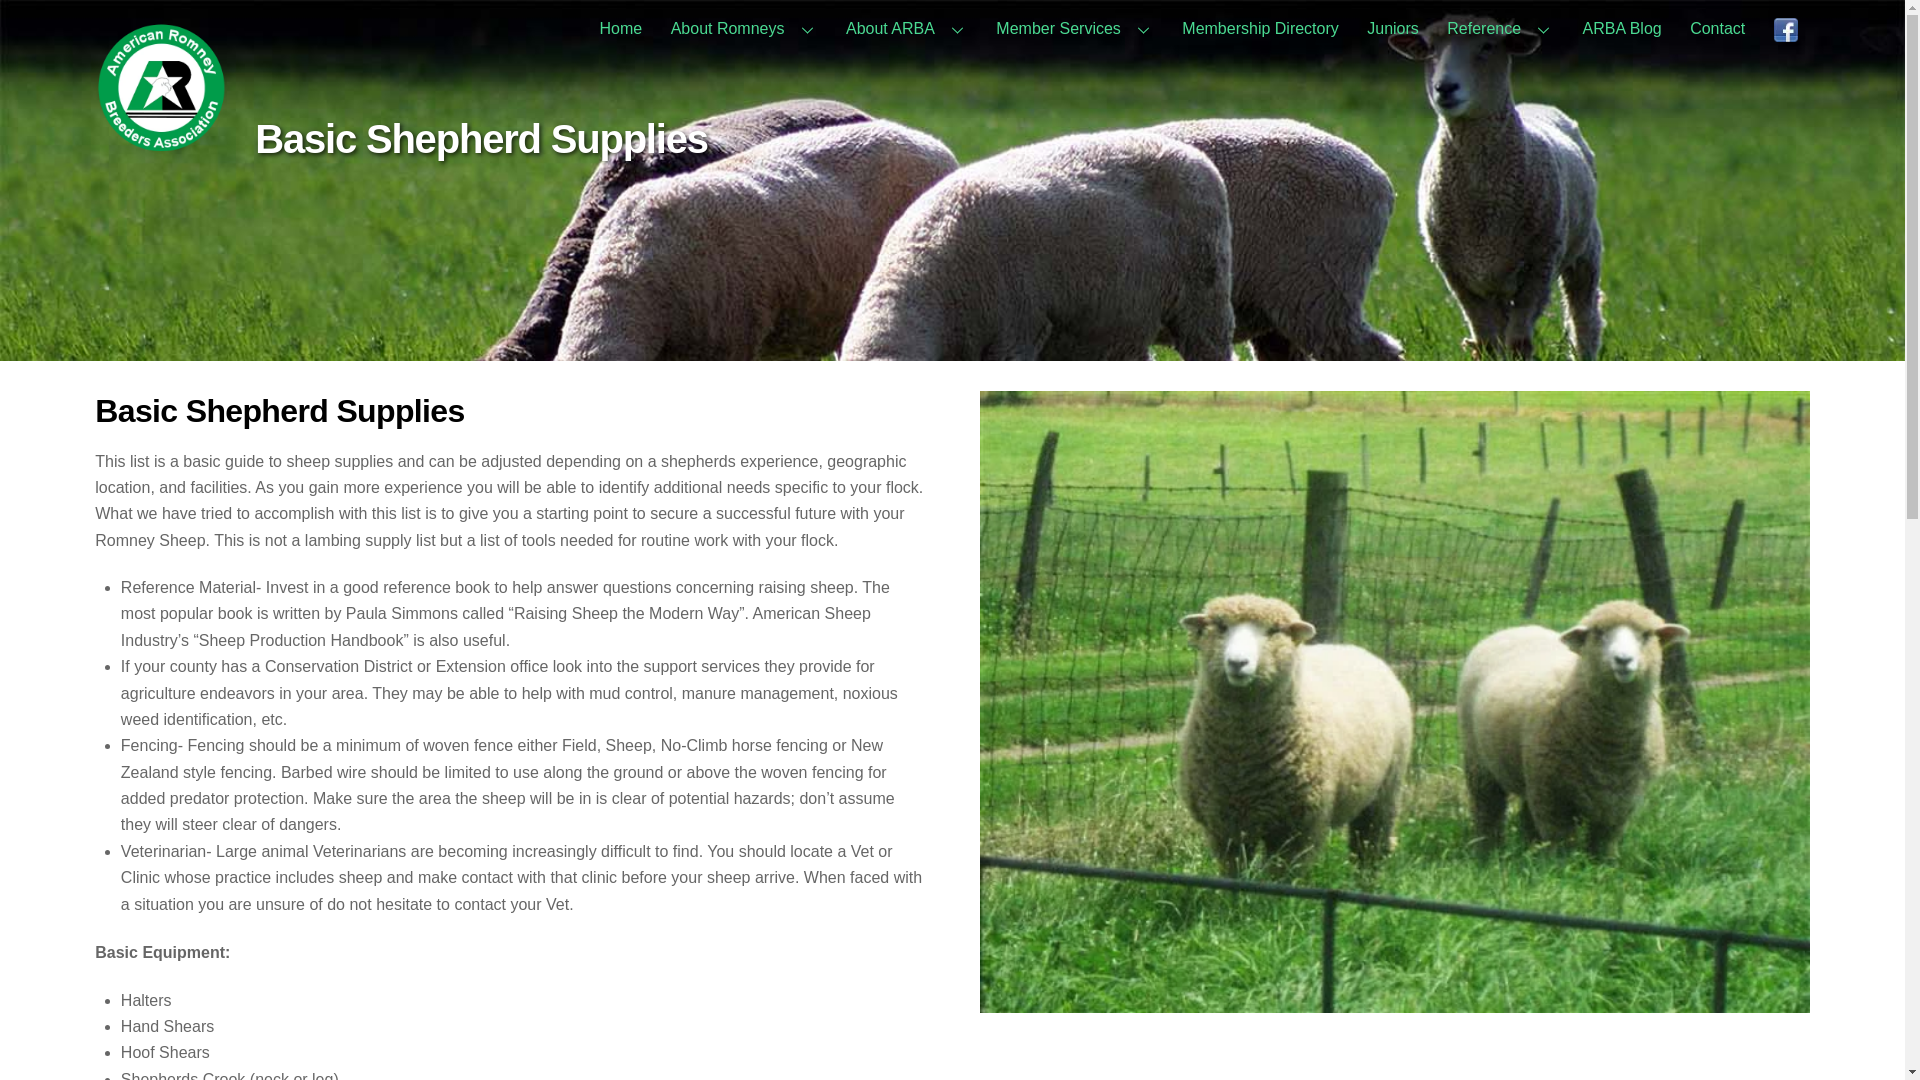 This screenshot has height=1080, width=1920. I want to click on American Romney Breeders Association, so click(161, 144).